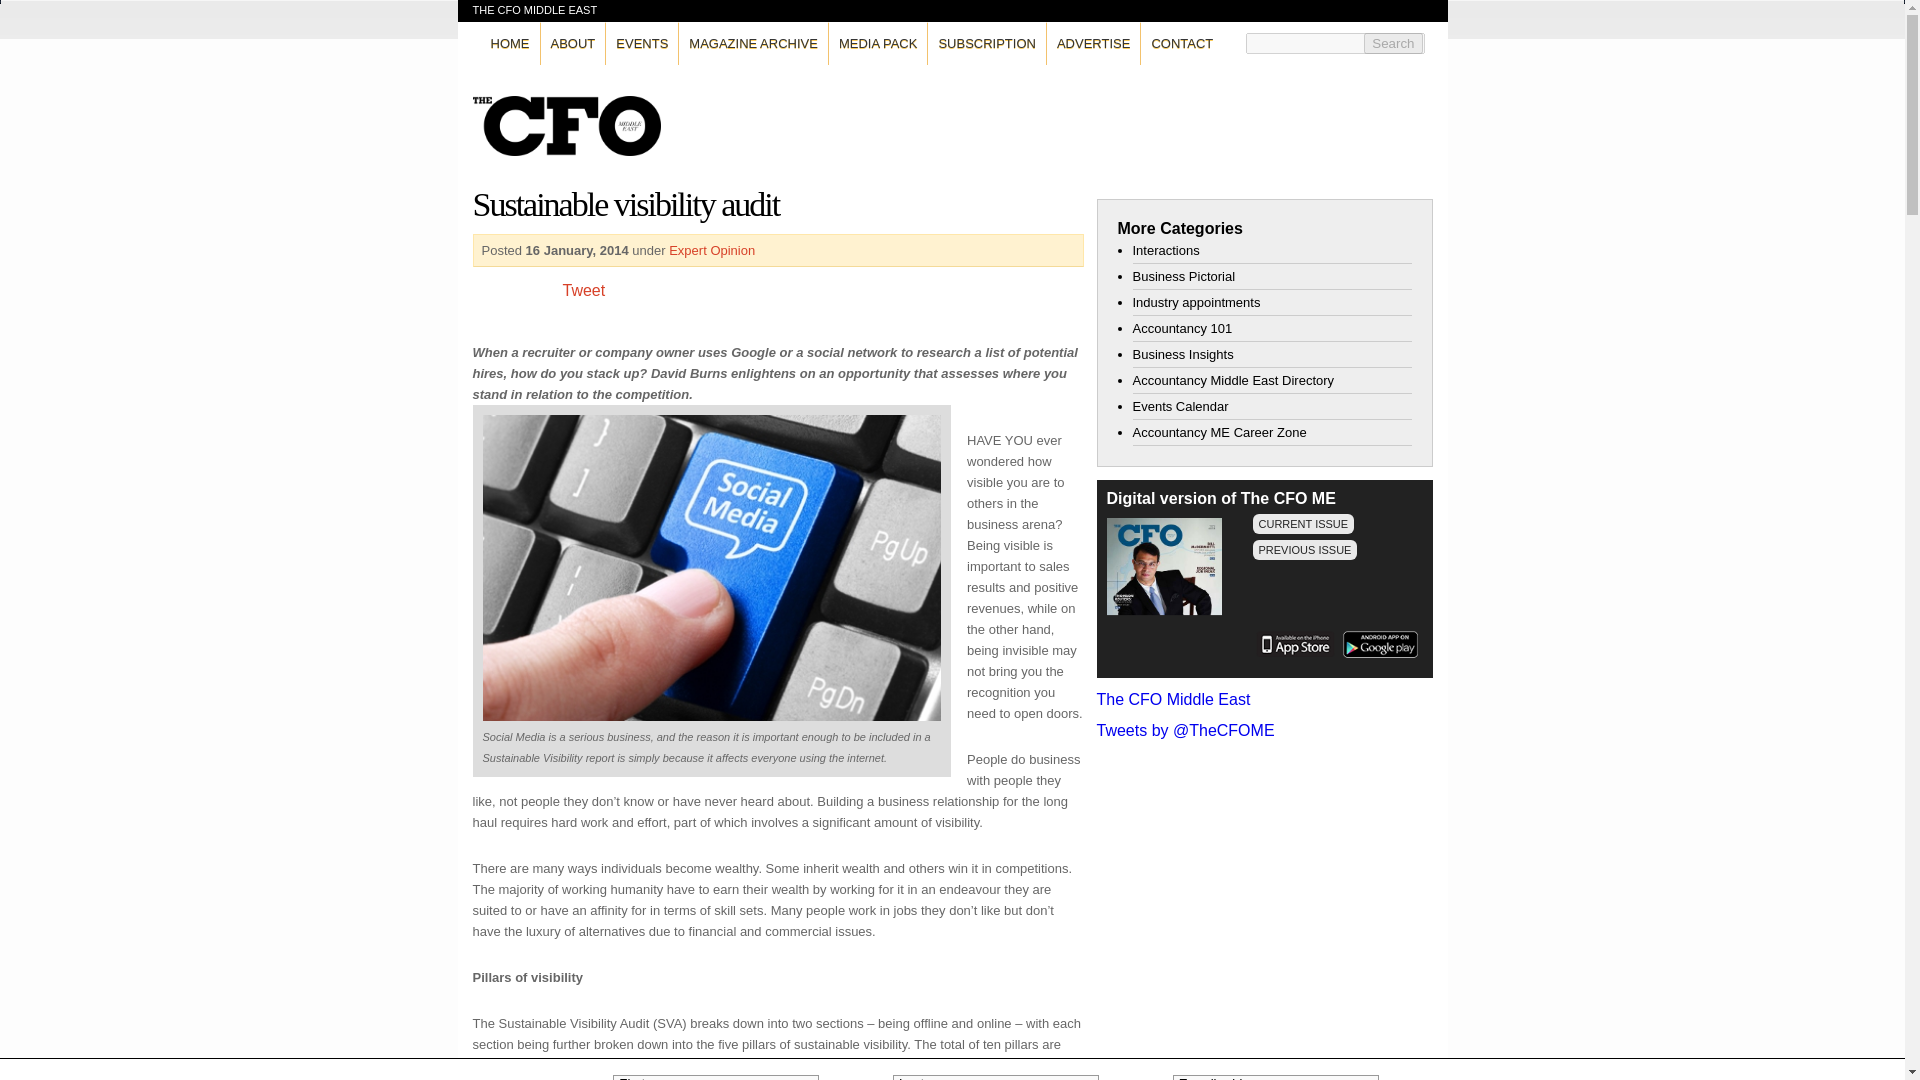 The height and width of the screenshot is (1080, 1920). Describe the element at coordinates (1094, 42) in the screenshot. I see `ADVERTISE` at that location.